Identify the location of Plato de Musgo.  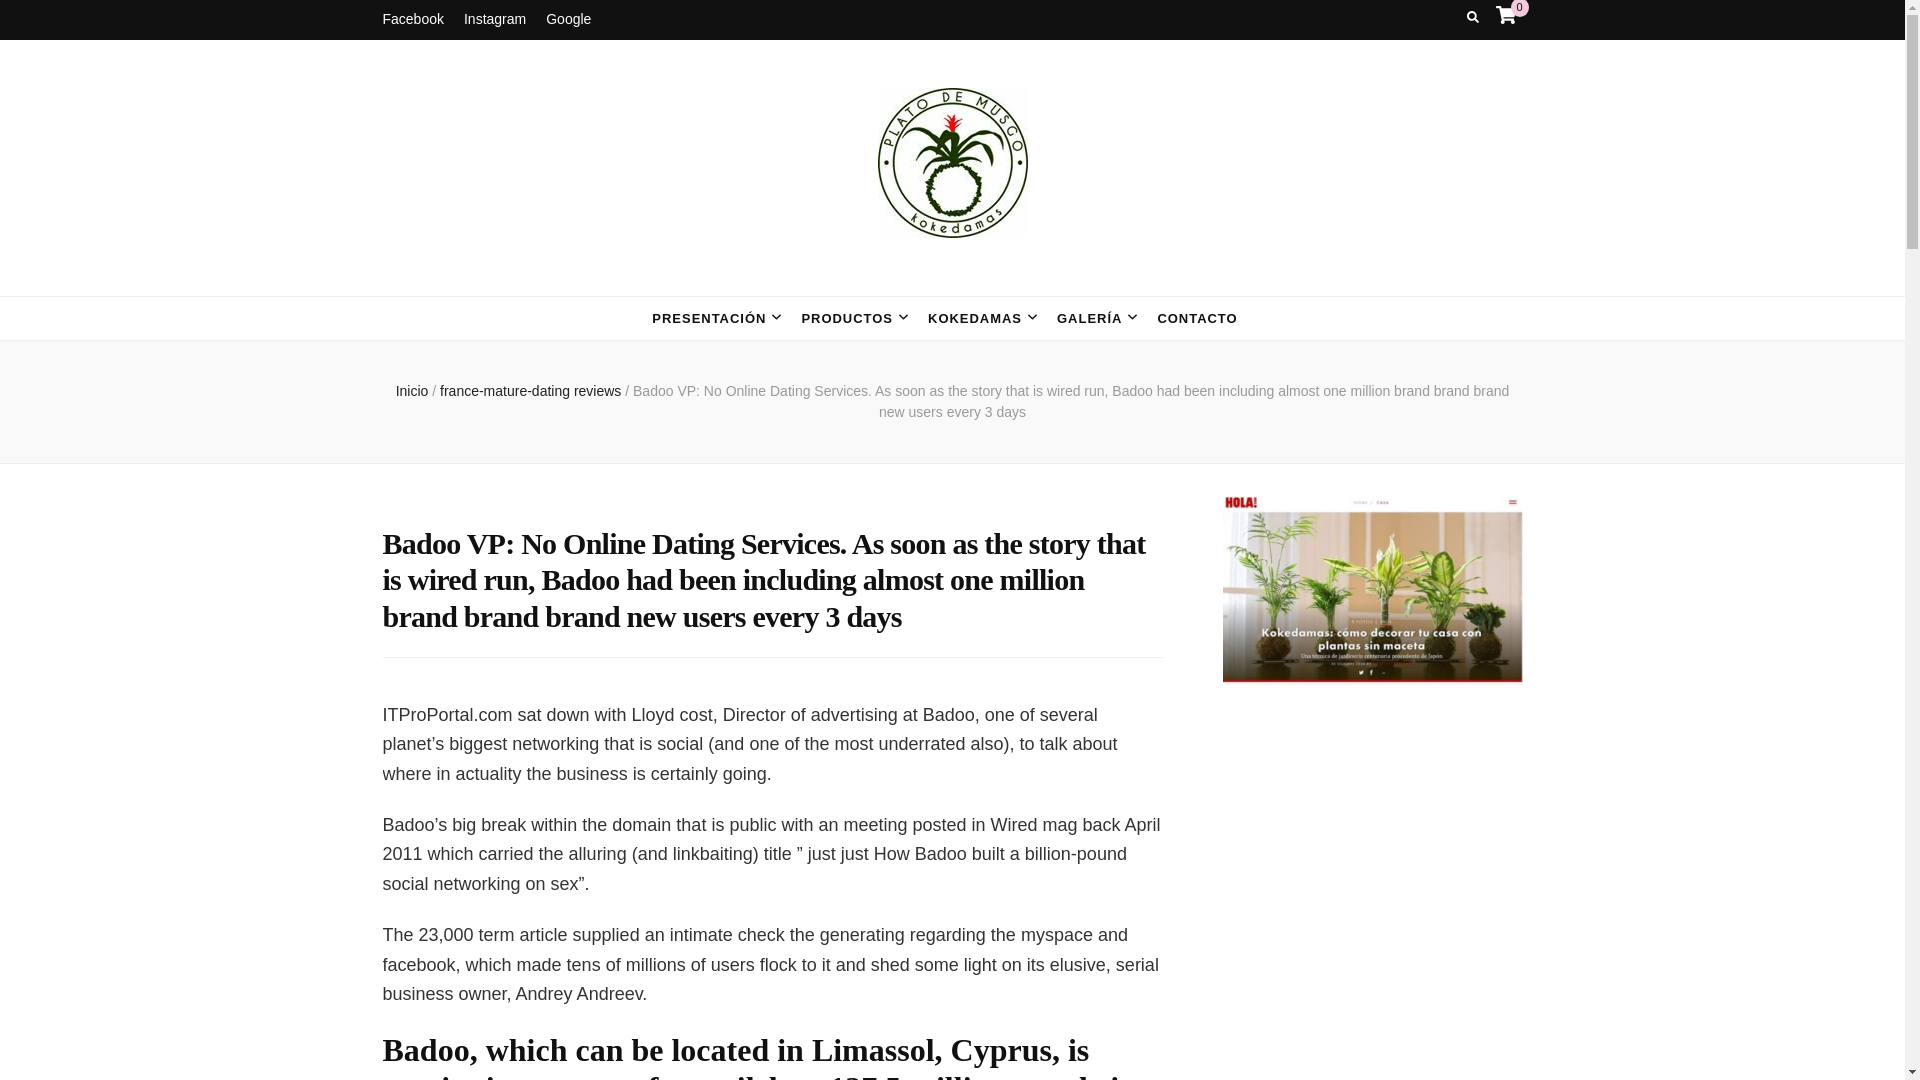
(576, 279).